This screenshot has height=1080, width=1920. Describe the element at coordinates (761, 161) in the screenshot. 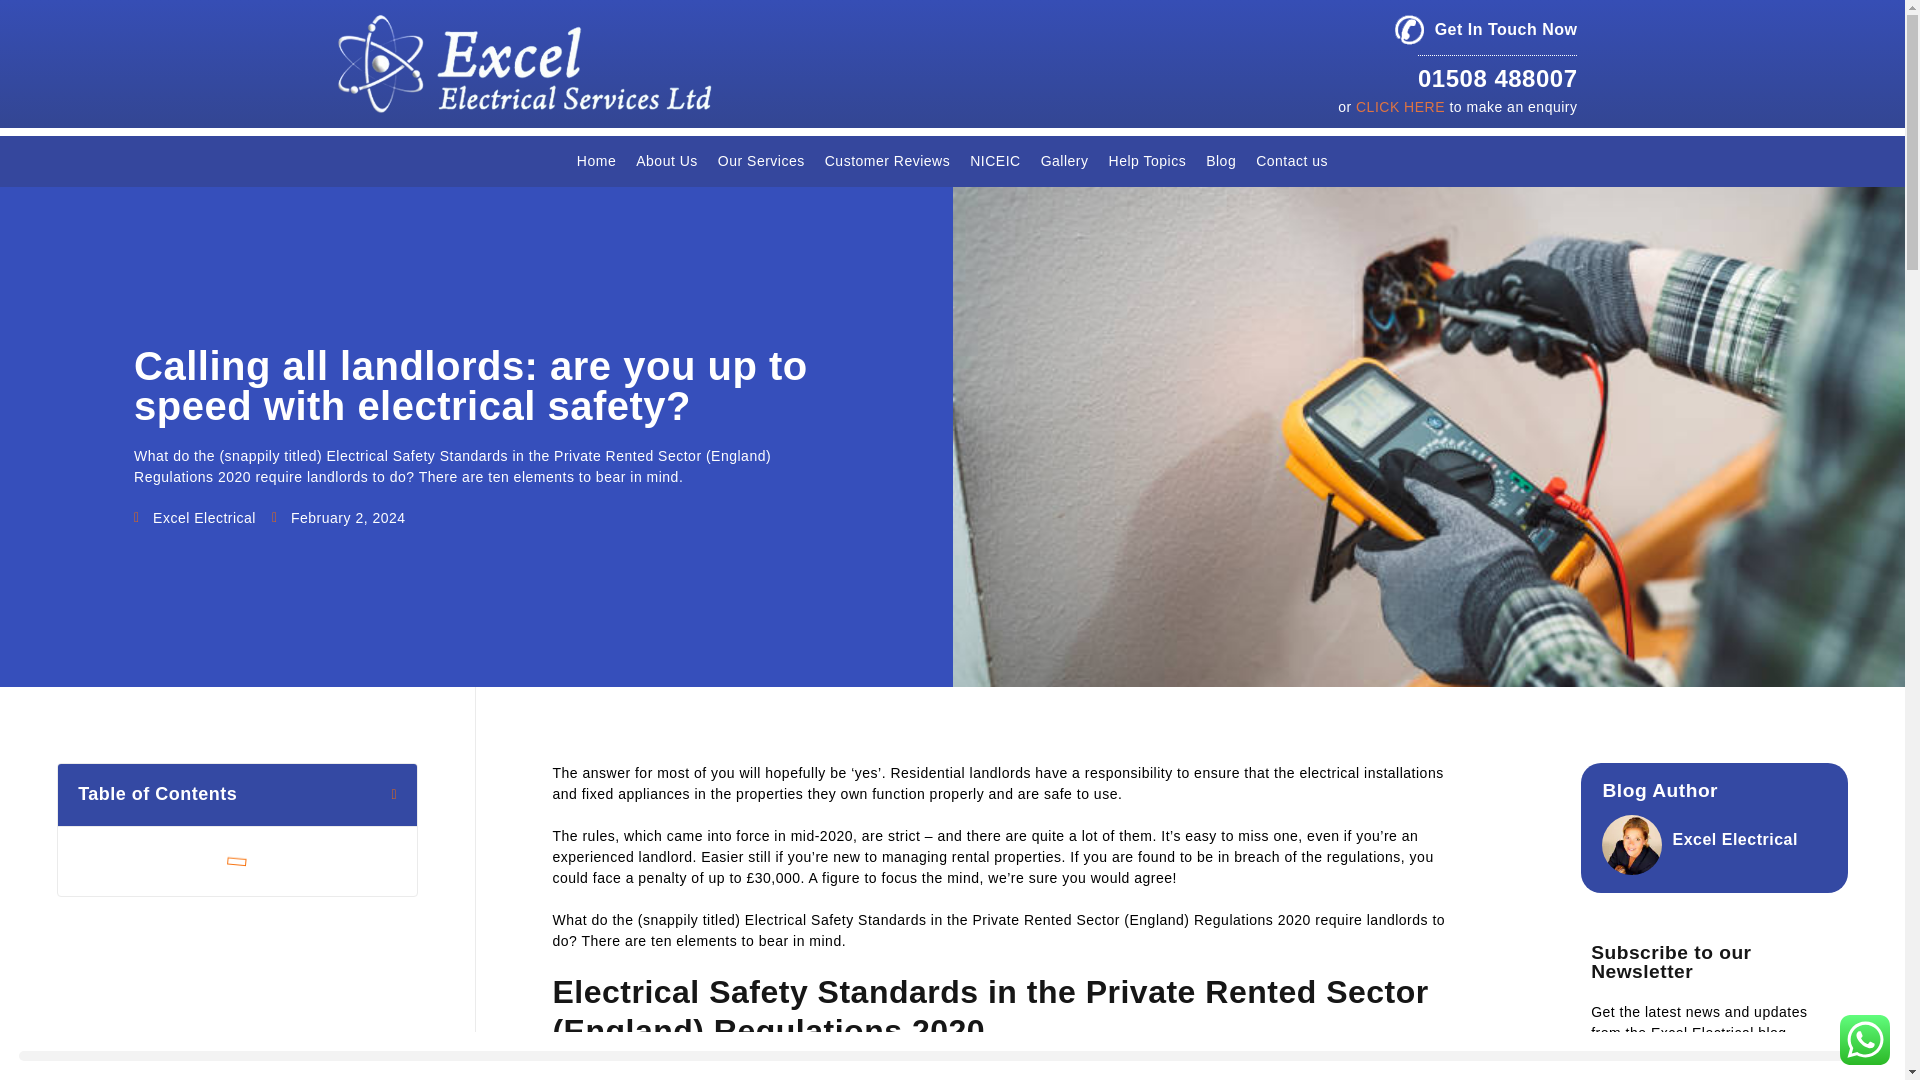

I see `Our Services` at that location.